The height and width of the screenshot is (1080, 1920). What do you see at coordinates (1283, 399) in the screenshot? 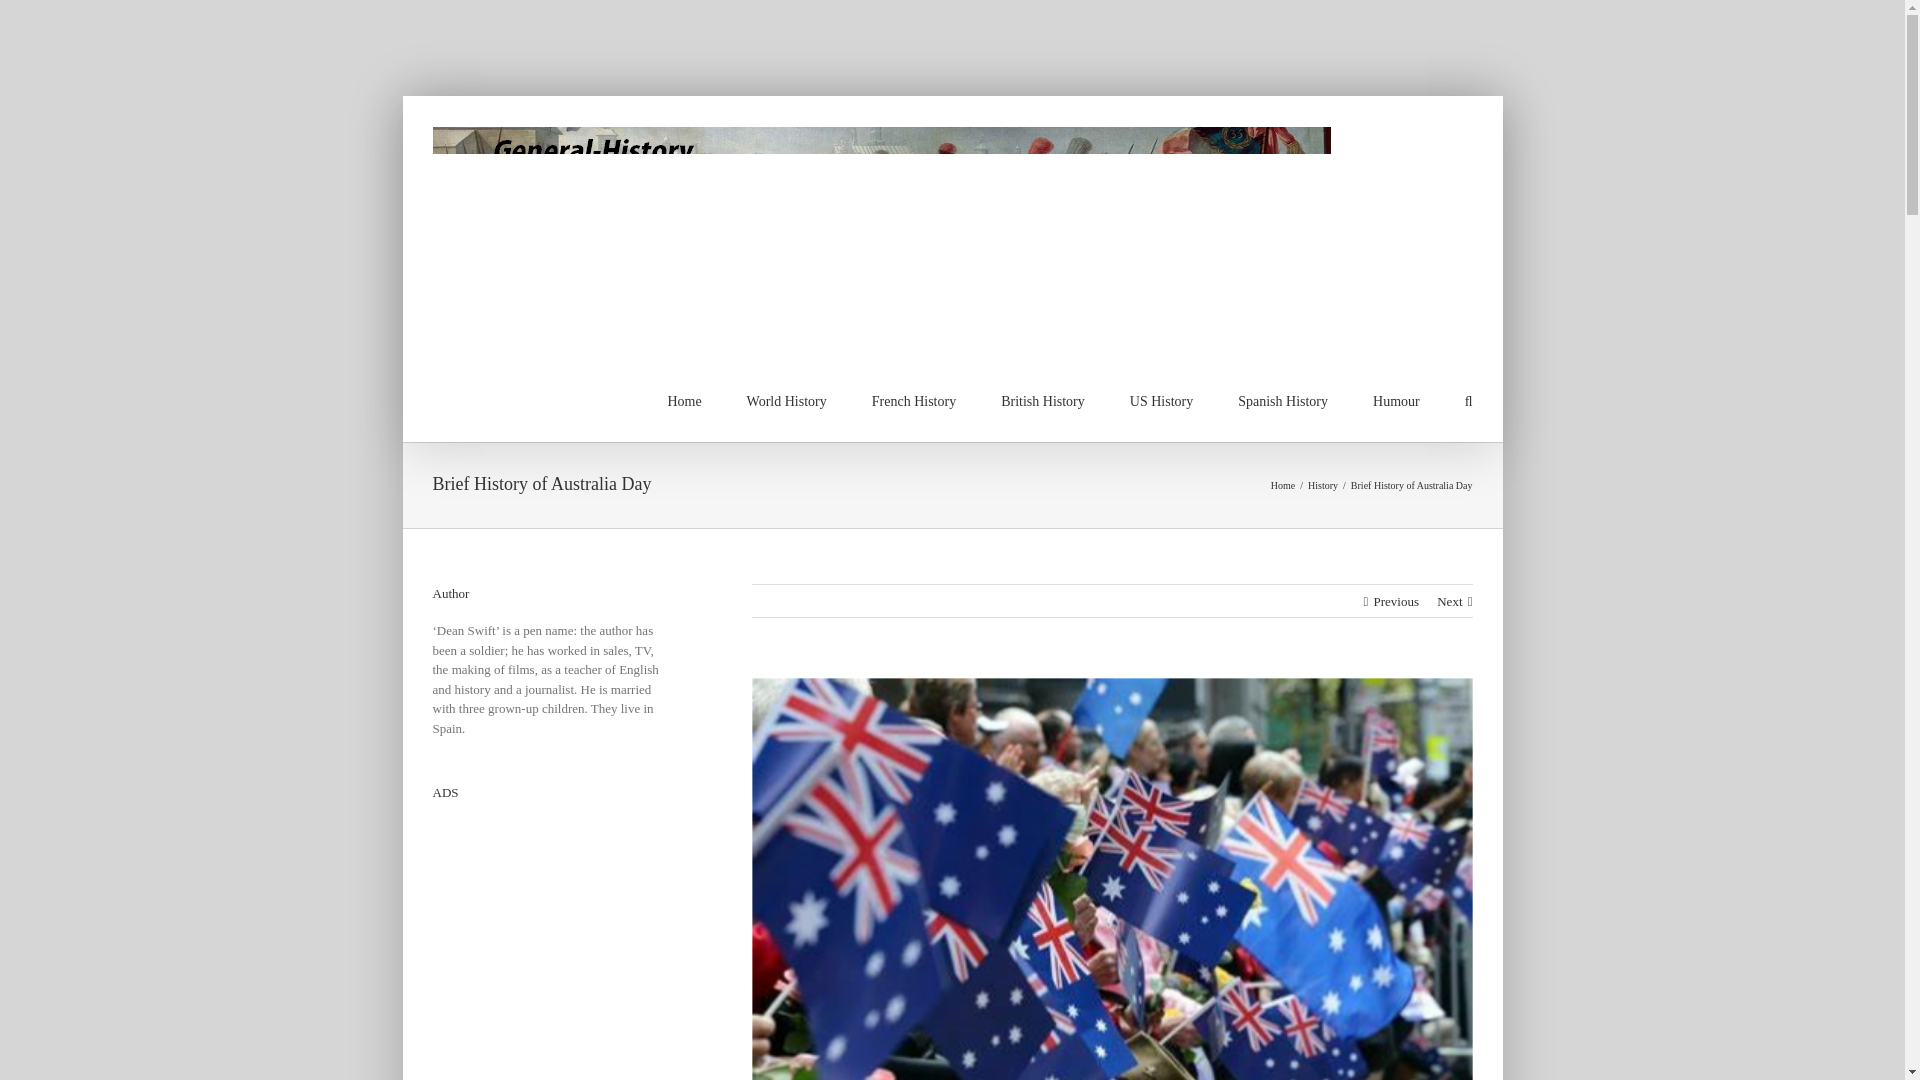
I see `Spanish History` at bounding box center [1283, 399].